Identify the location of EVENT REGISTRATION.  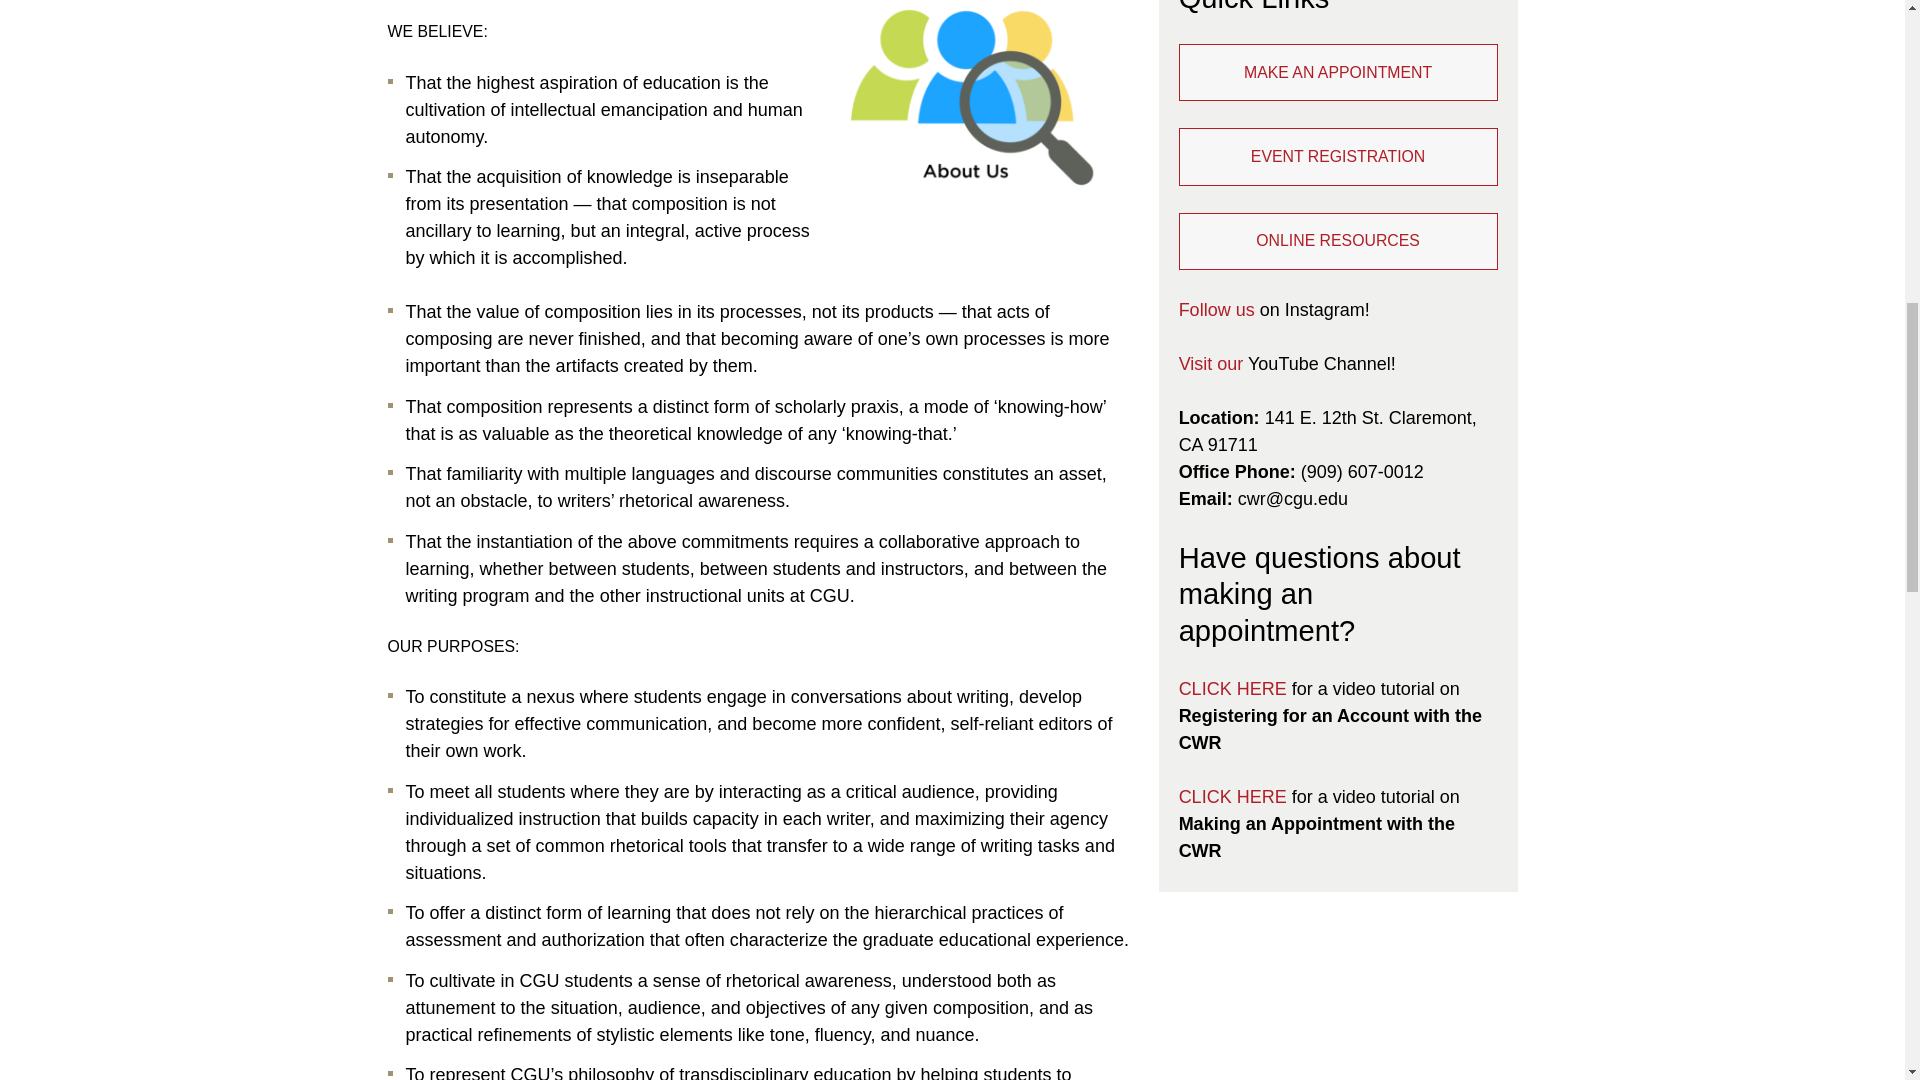
(1338, 156).